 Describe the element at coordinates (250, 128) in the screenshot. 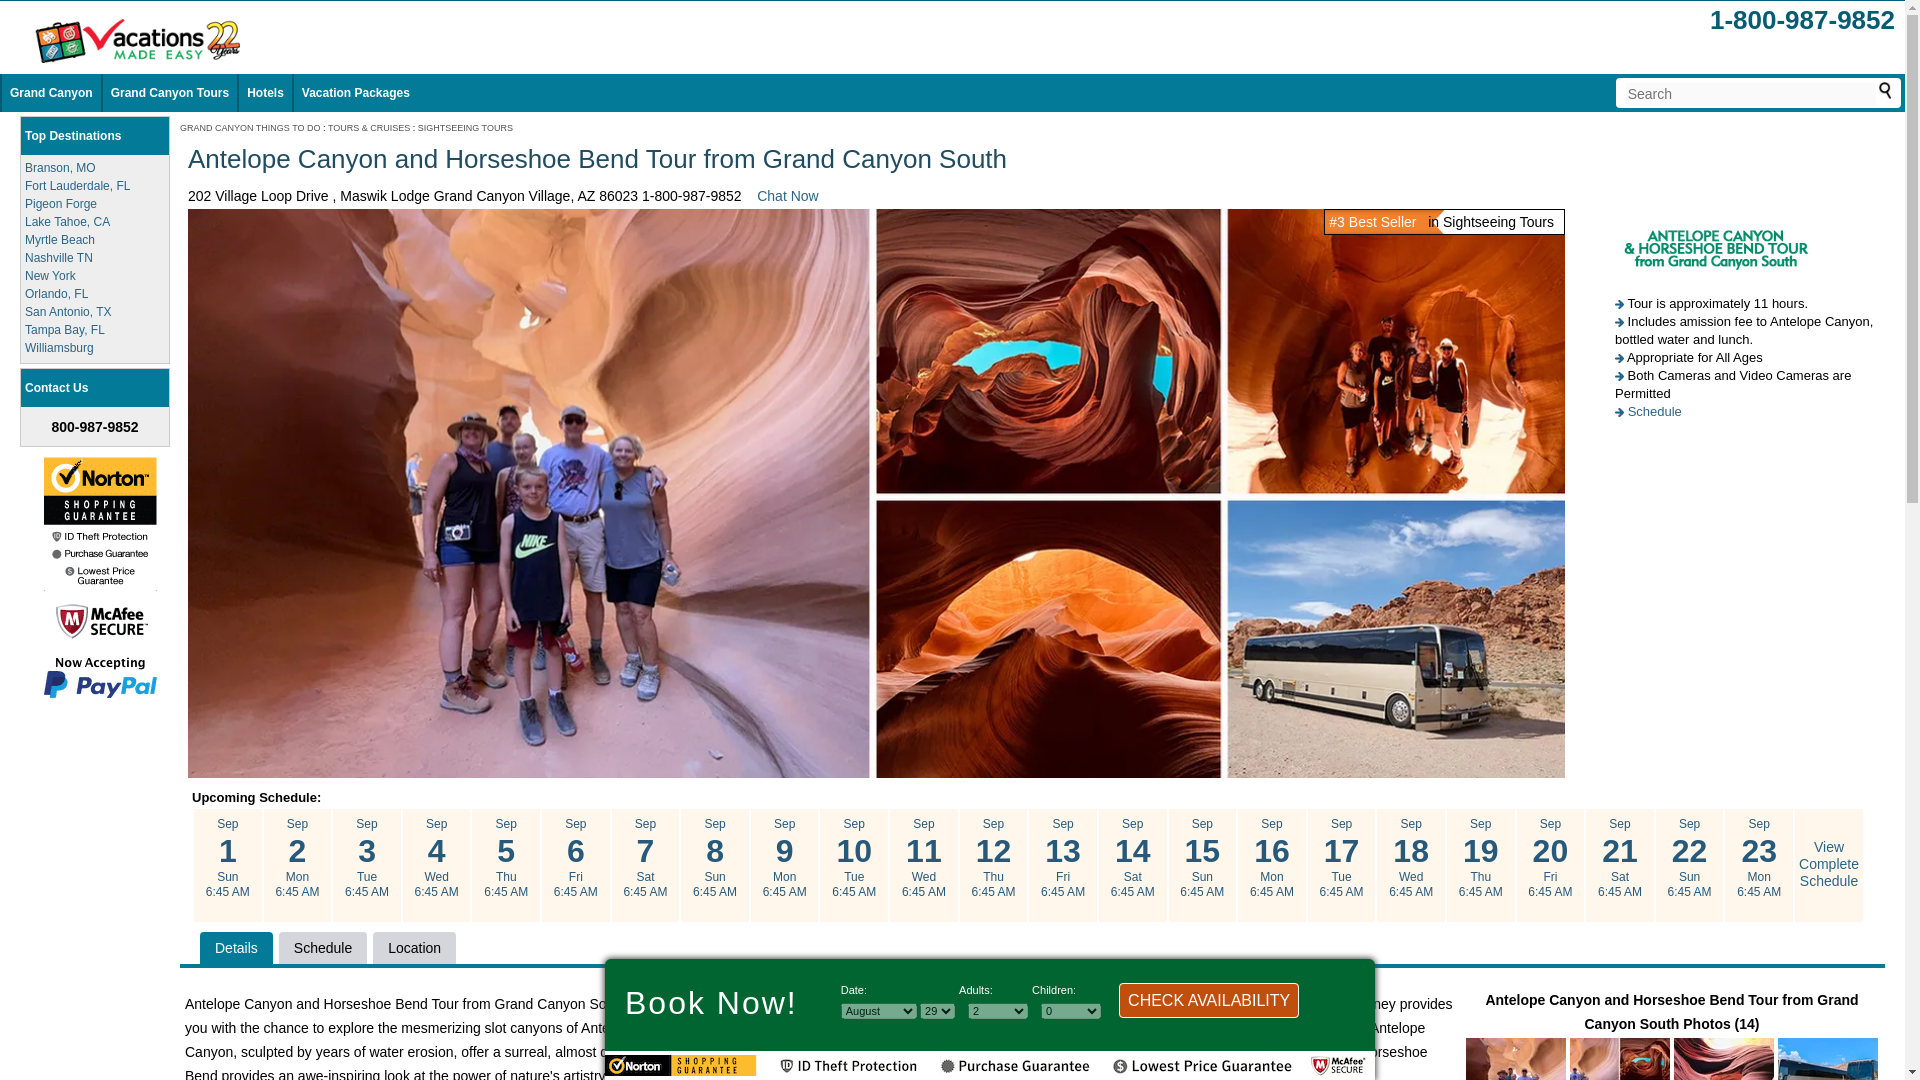

I see `GRAND CANYON THINGS TO DO` at that location.